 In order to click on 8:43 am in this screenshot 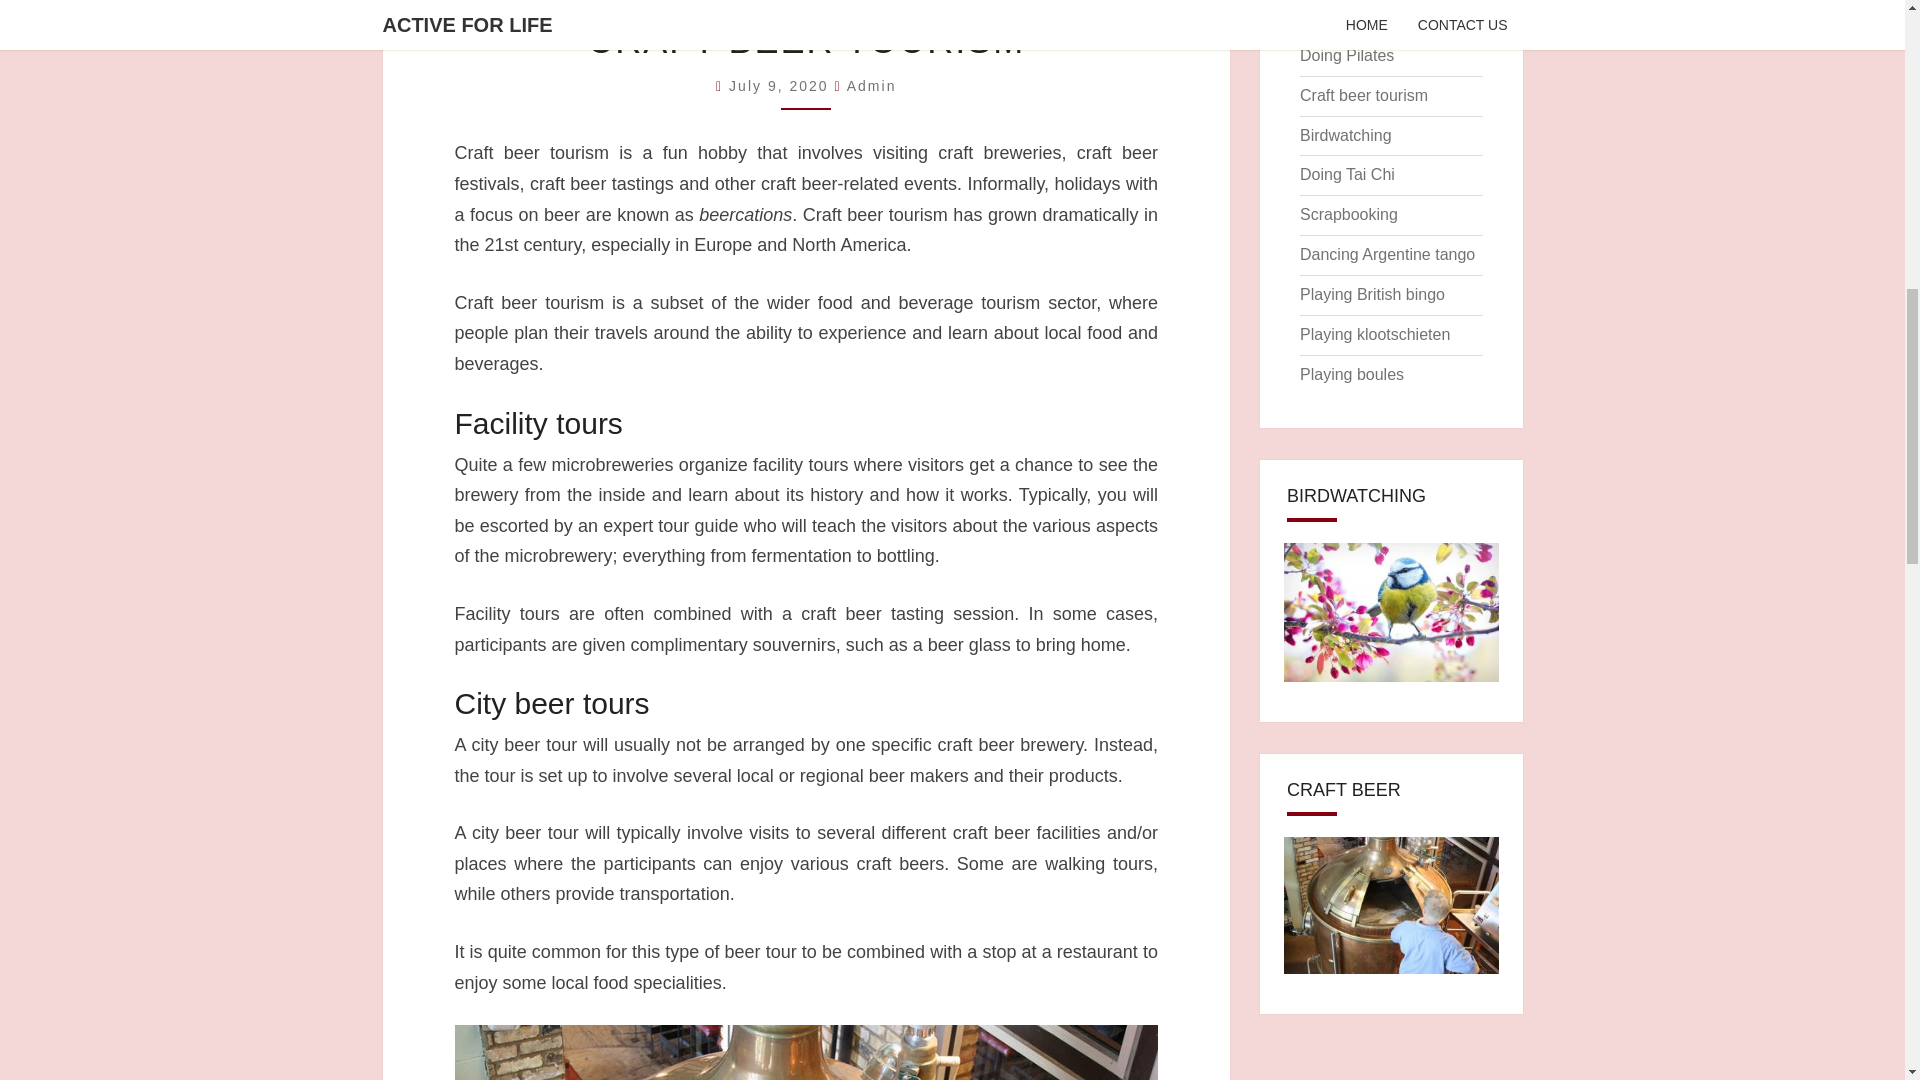, I will do `click(781, 85)`.